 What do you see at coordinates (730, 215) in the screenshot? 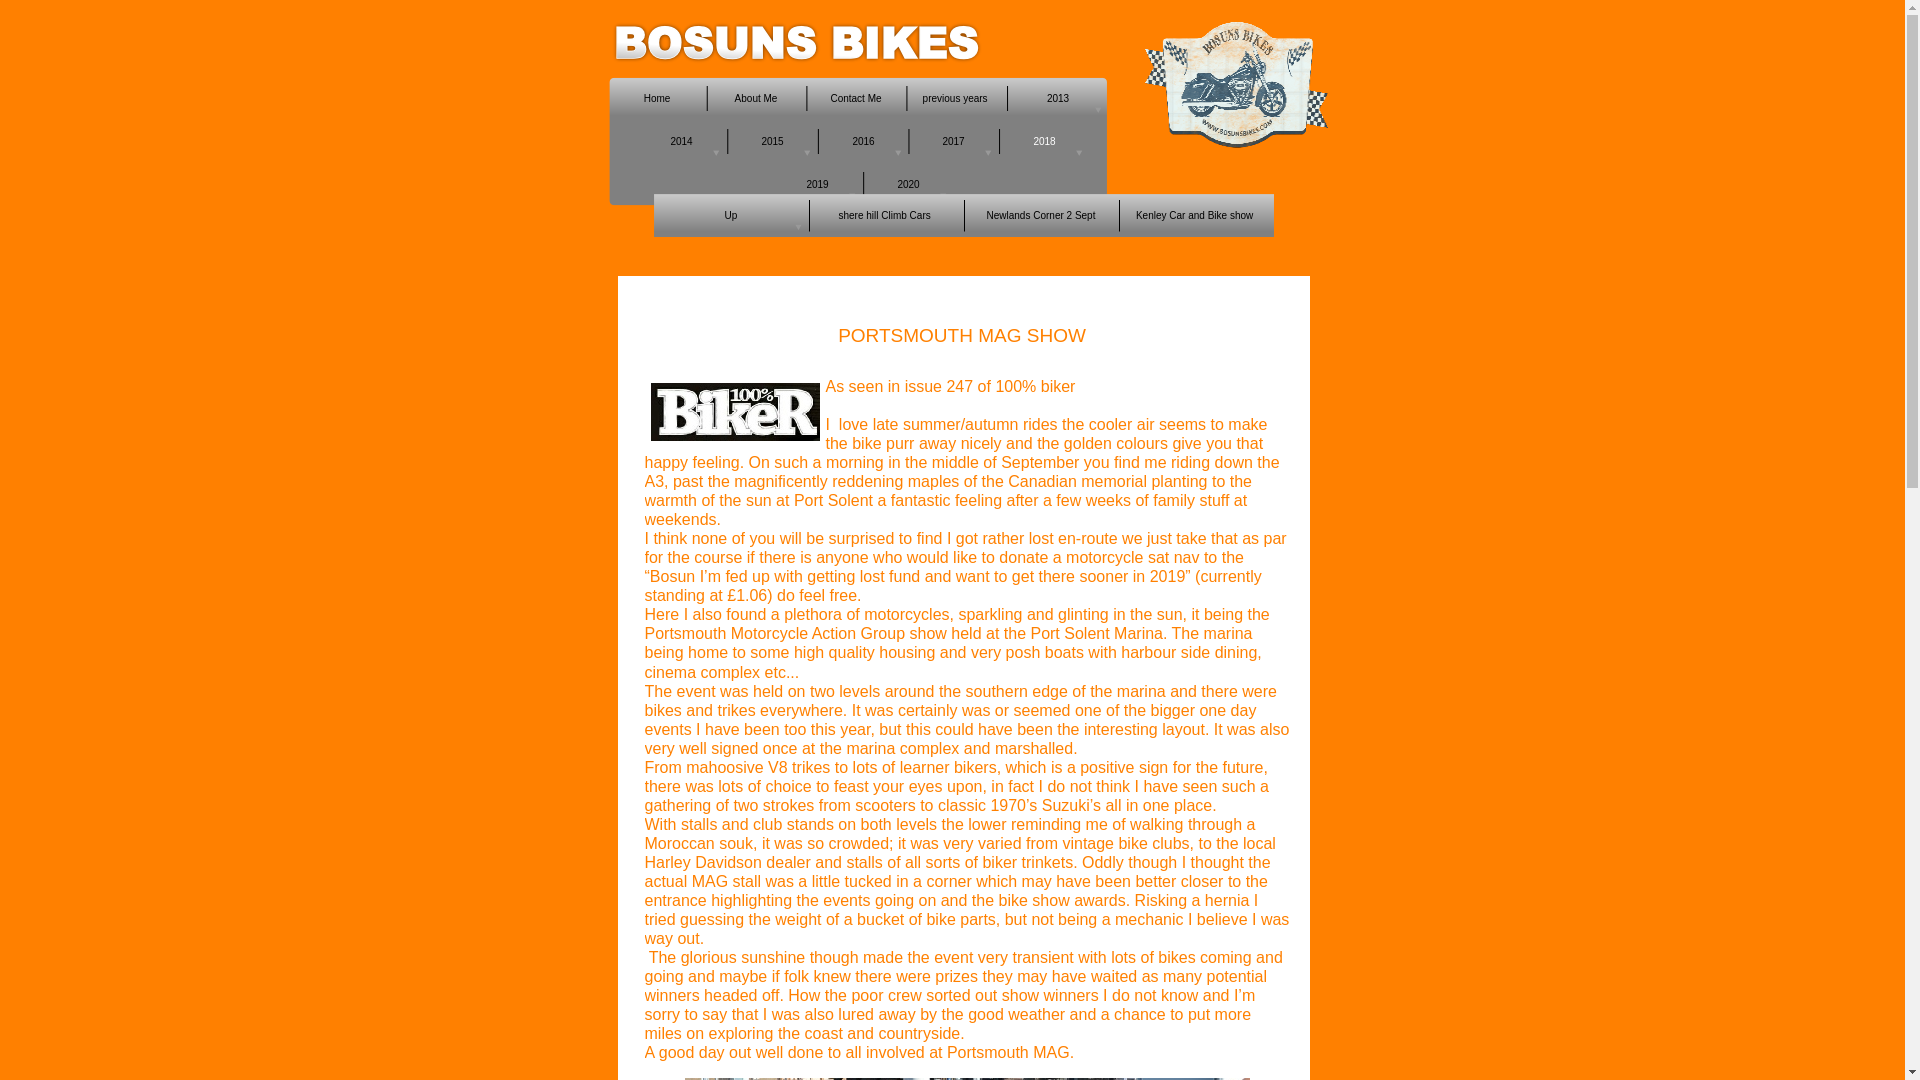
I see `Up` at bounding box center [730, 215].